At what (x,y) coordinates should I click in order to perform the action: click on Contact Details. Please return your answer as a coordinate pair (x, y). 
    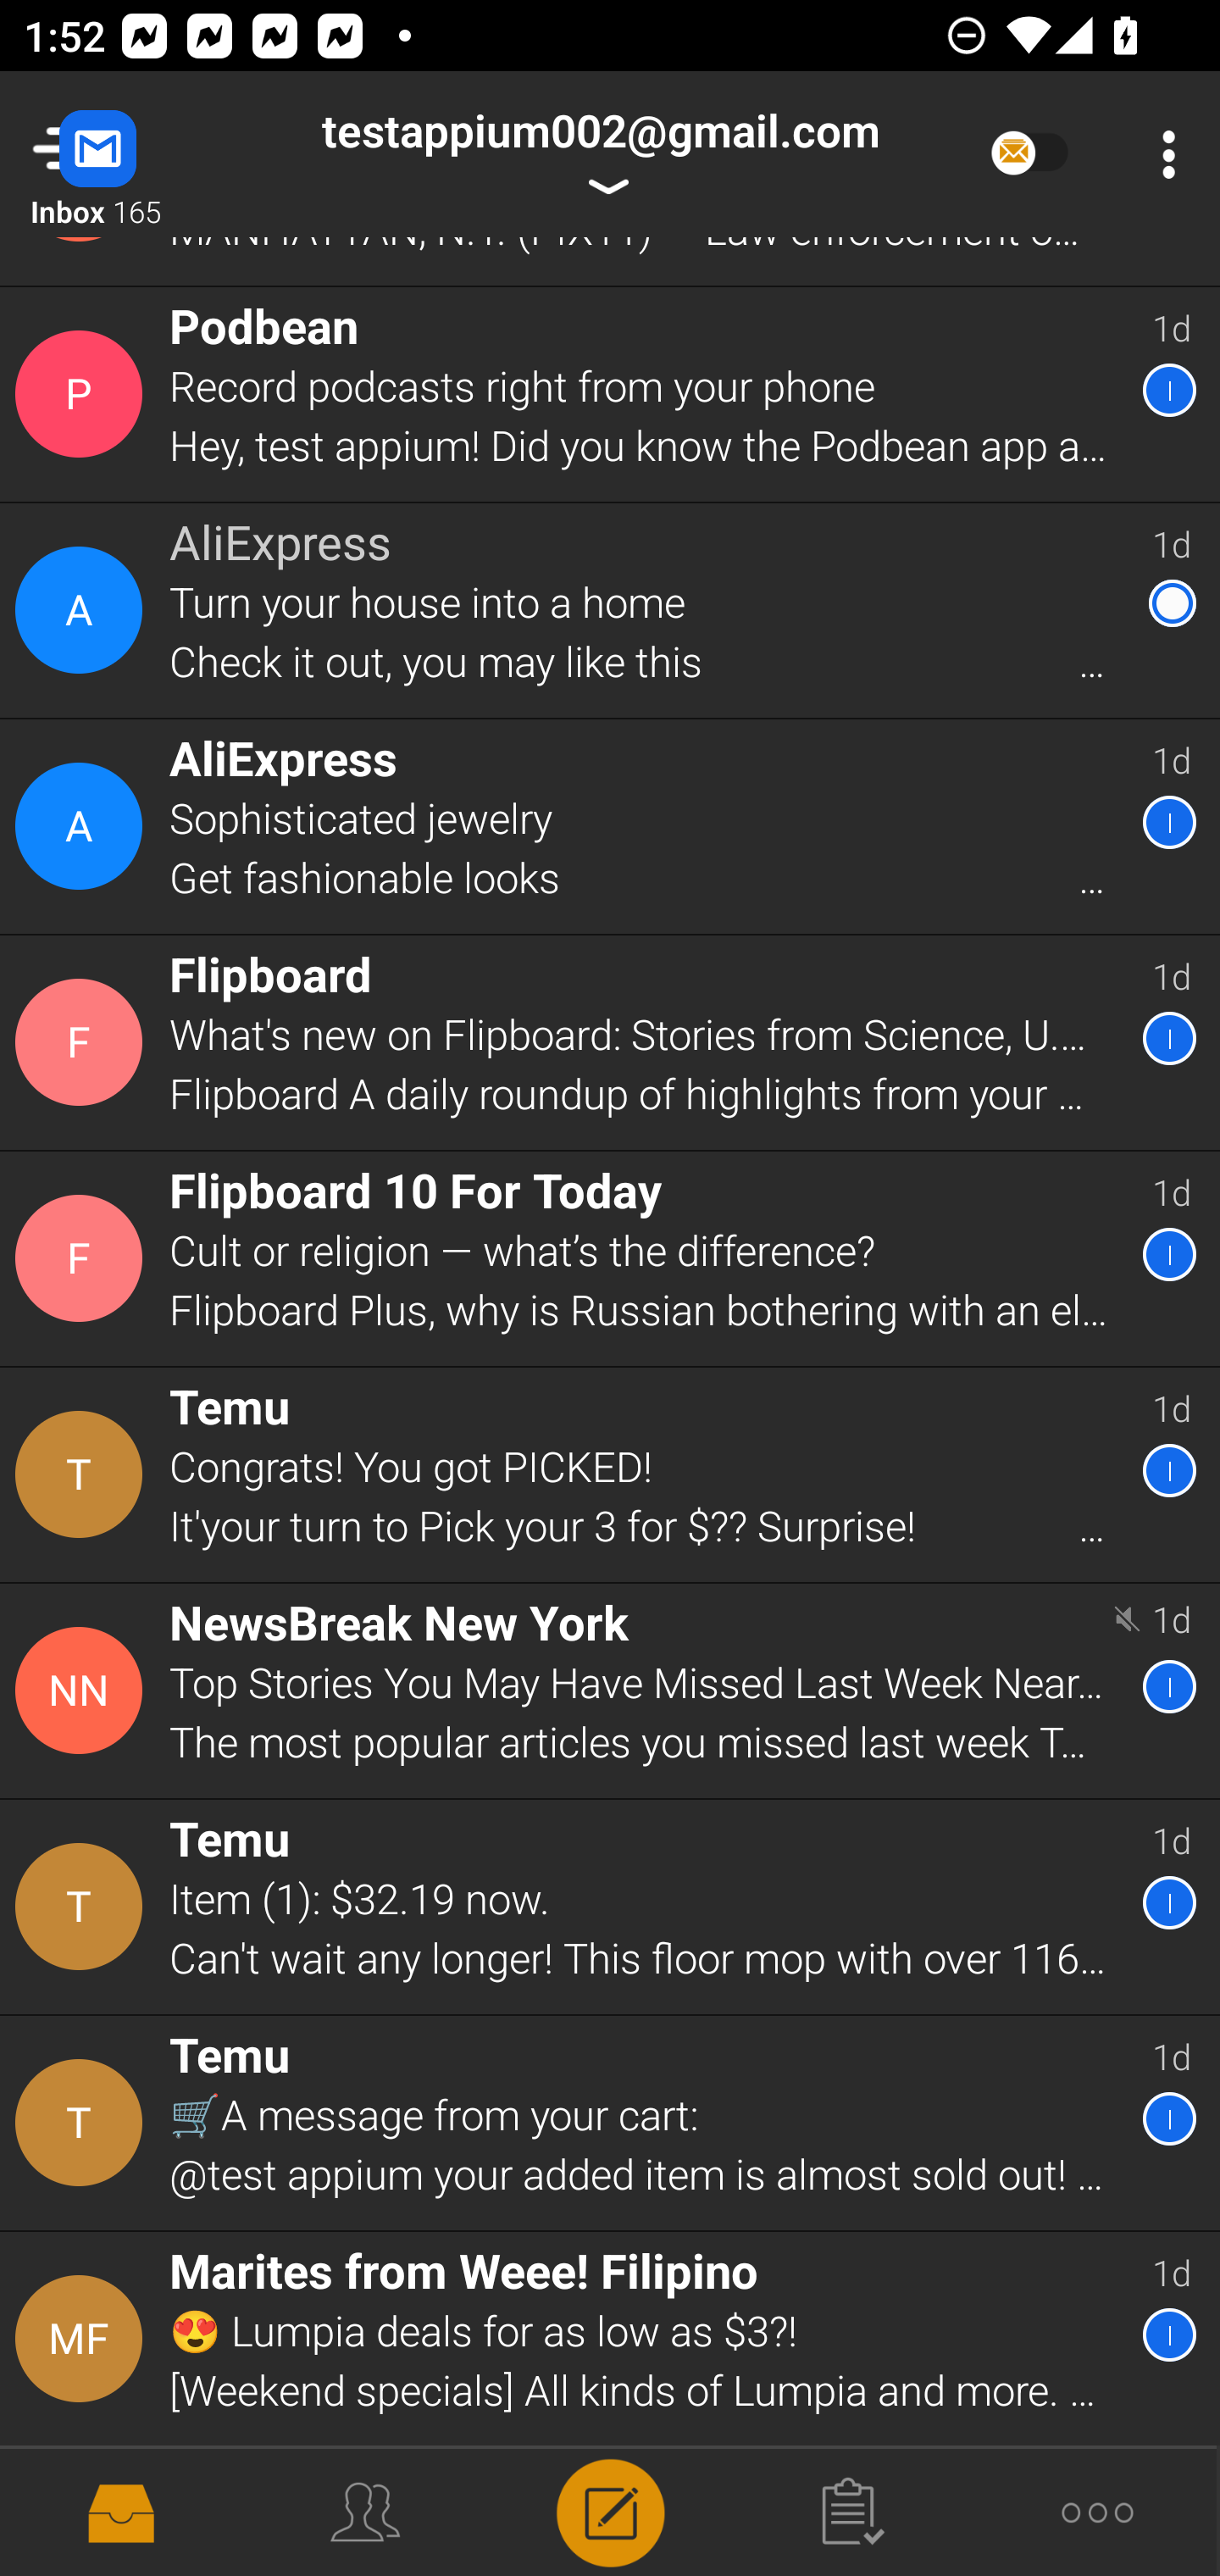
    Looking at the image, I should click on (83, 2124).